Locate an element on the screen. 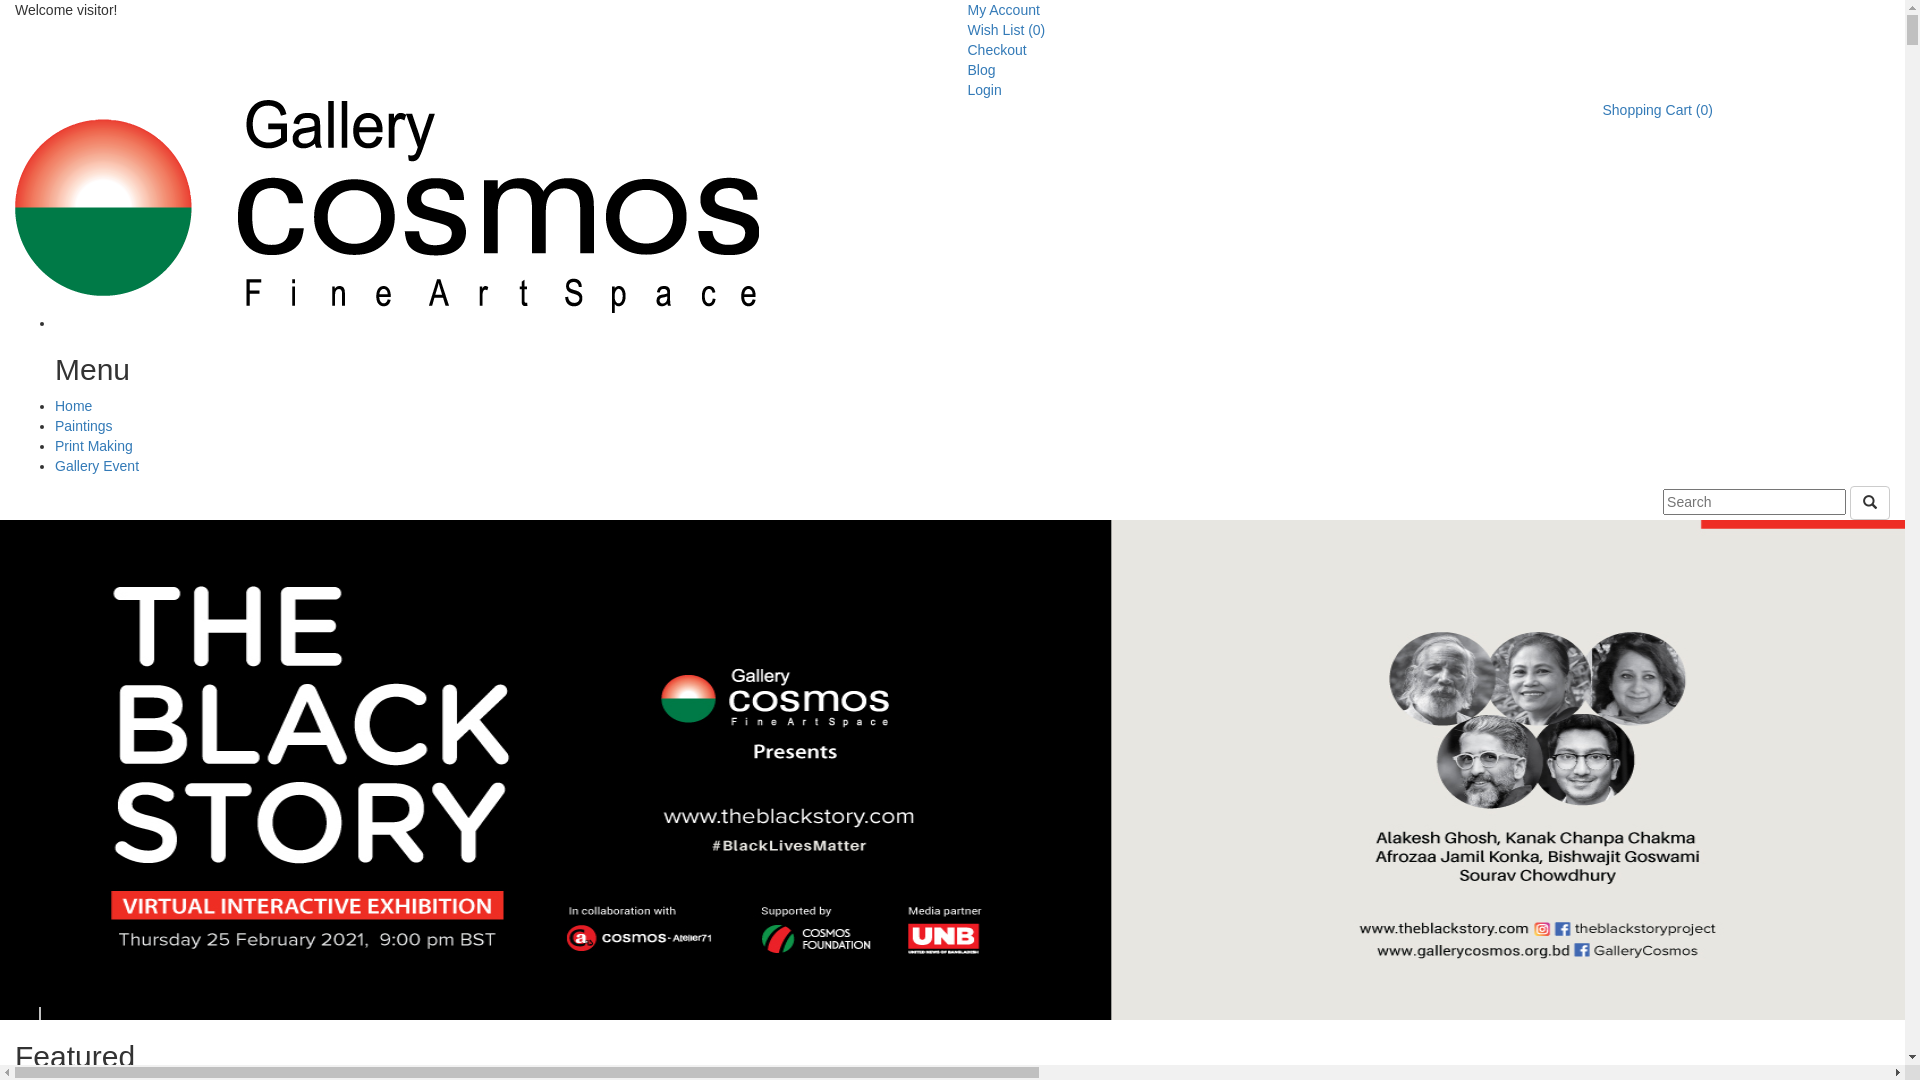 This screenshot has height=1080, width=1920. Cosmos Gallery is located at coordinates (387, 206).